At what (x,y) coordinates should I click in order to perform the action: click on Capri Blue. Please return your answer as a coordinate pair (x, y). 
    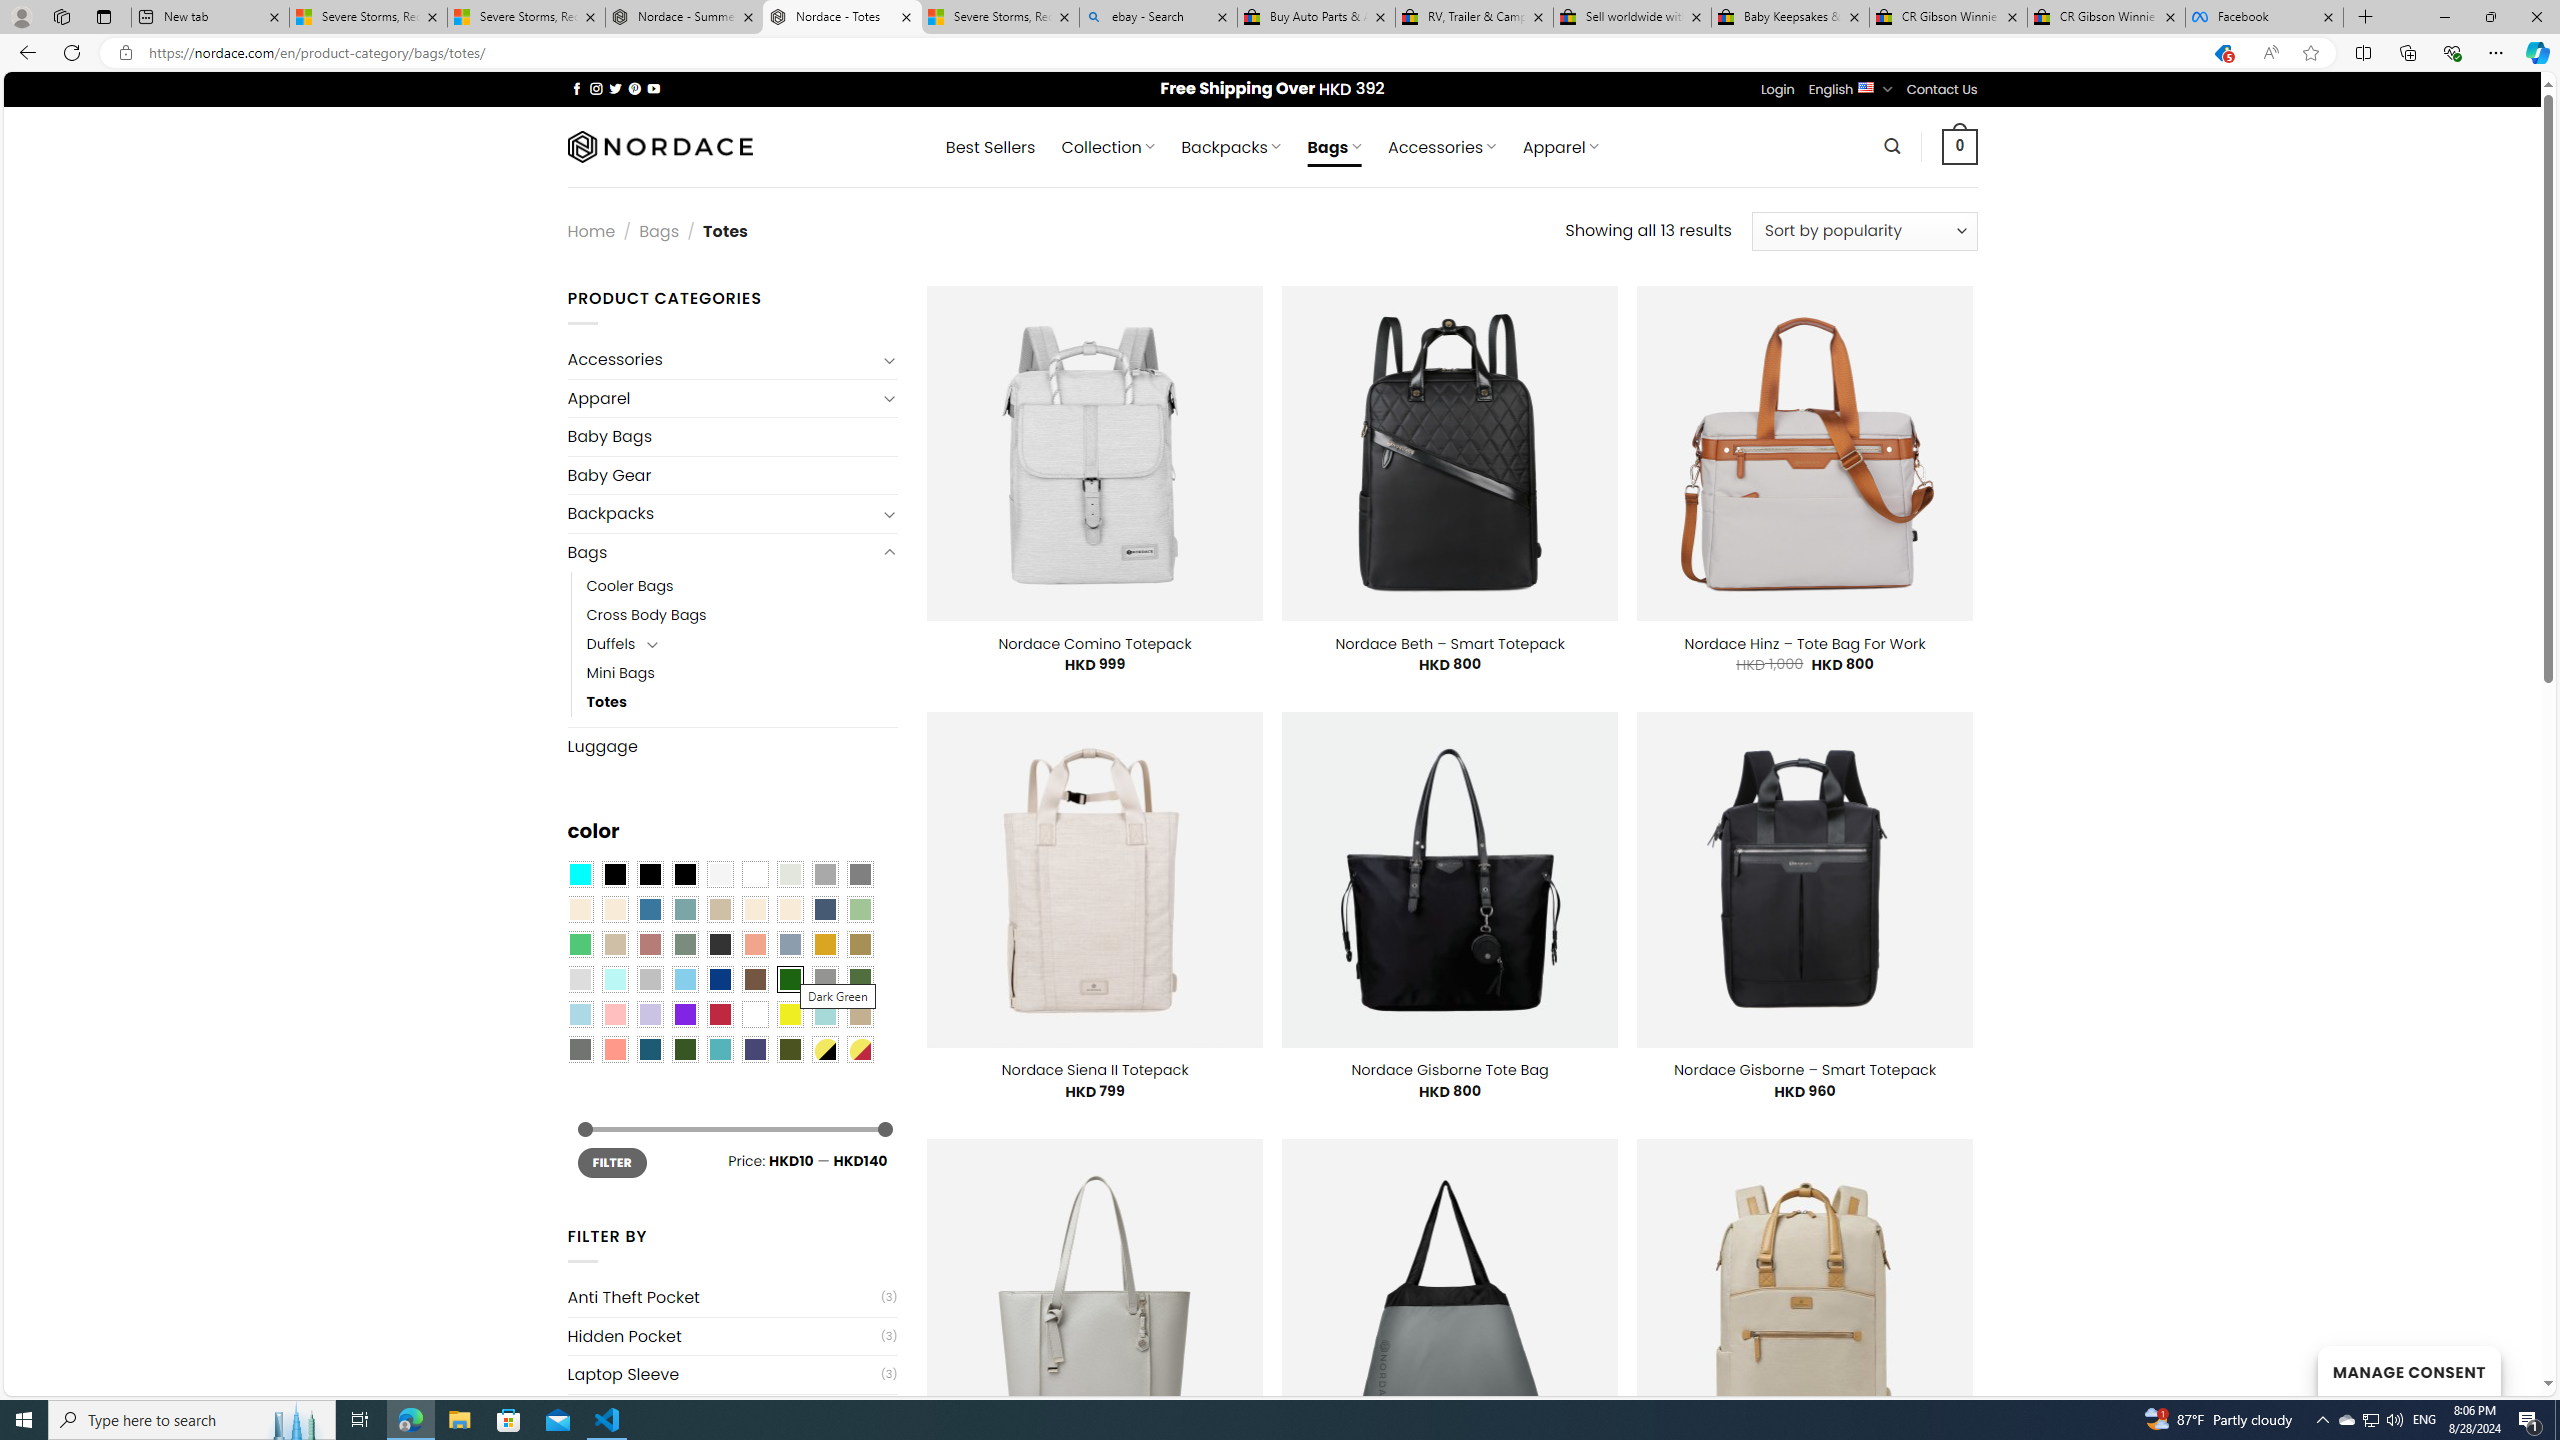
    Looking at the image, I should click on (650, 1049).